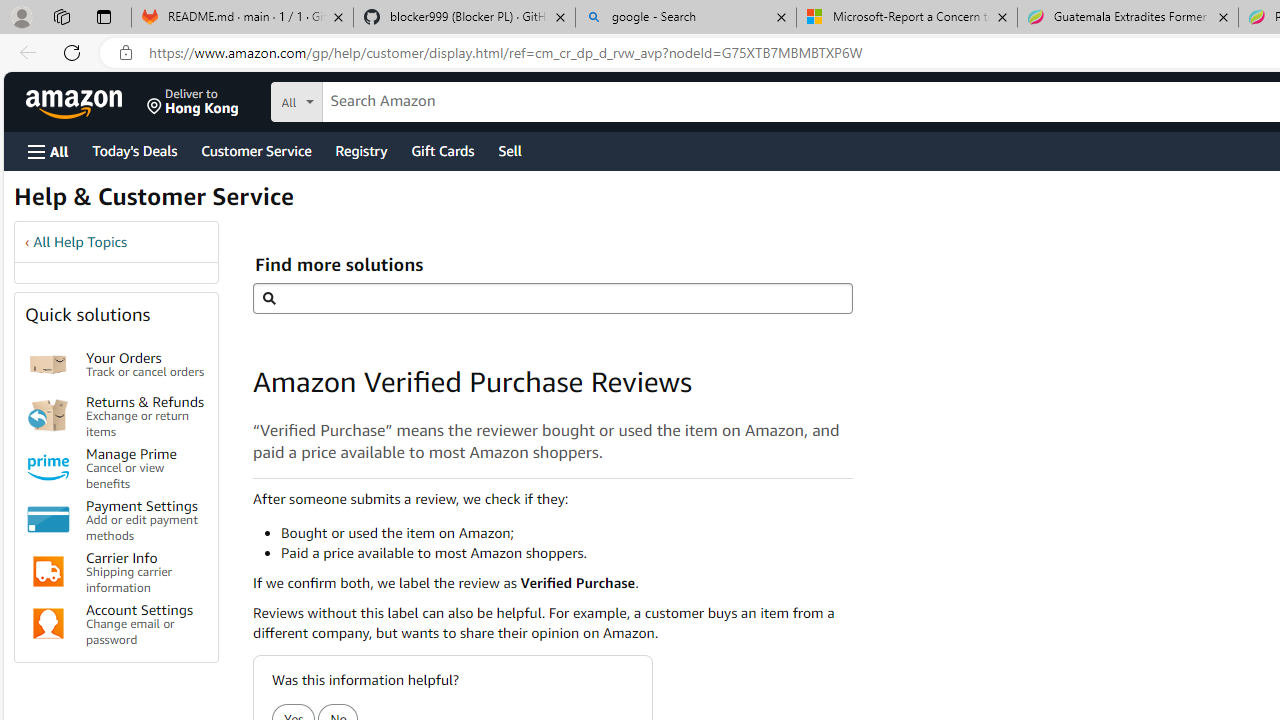 This screenshot has width=1280, height=720. Describe the element at coordinates (86, 100) in the screenshot. I see `Skip to main content` at that location.